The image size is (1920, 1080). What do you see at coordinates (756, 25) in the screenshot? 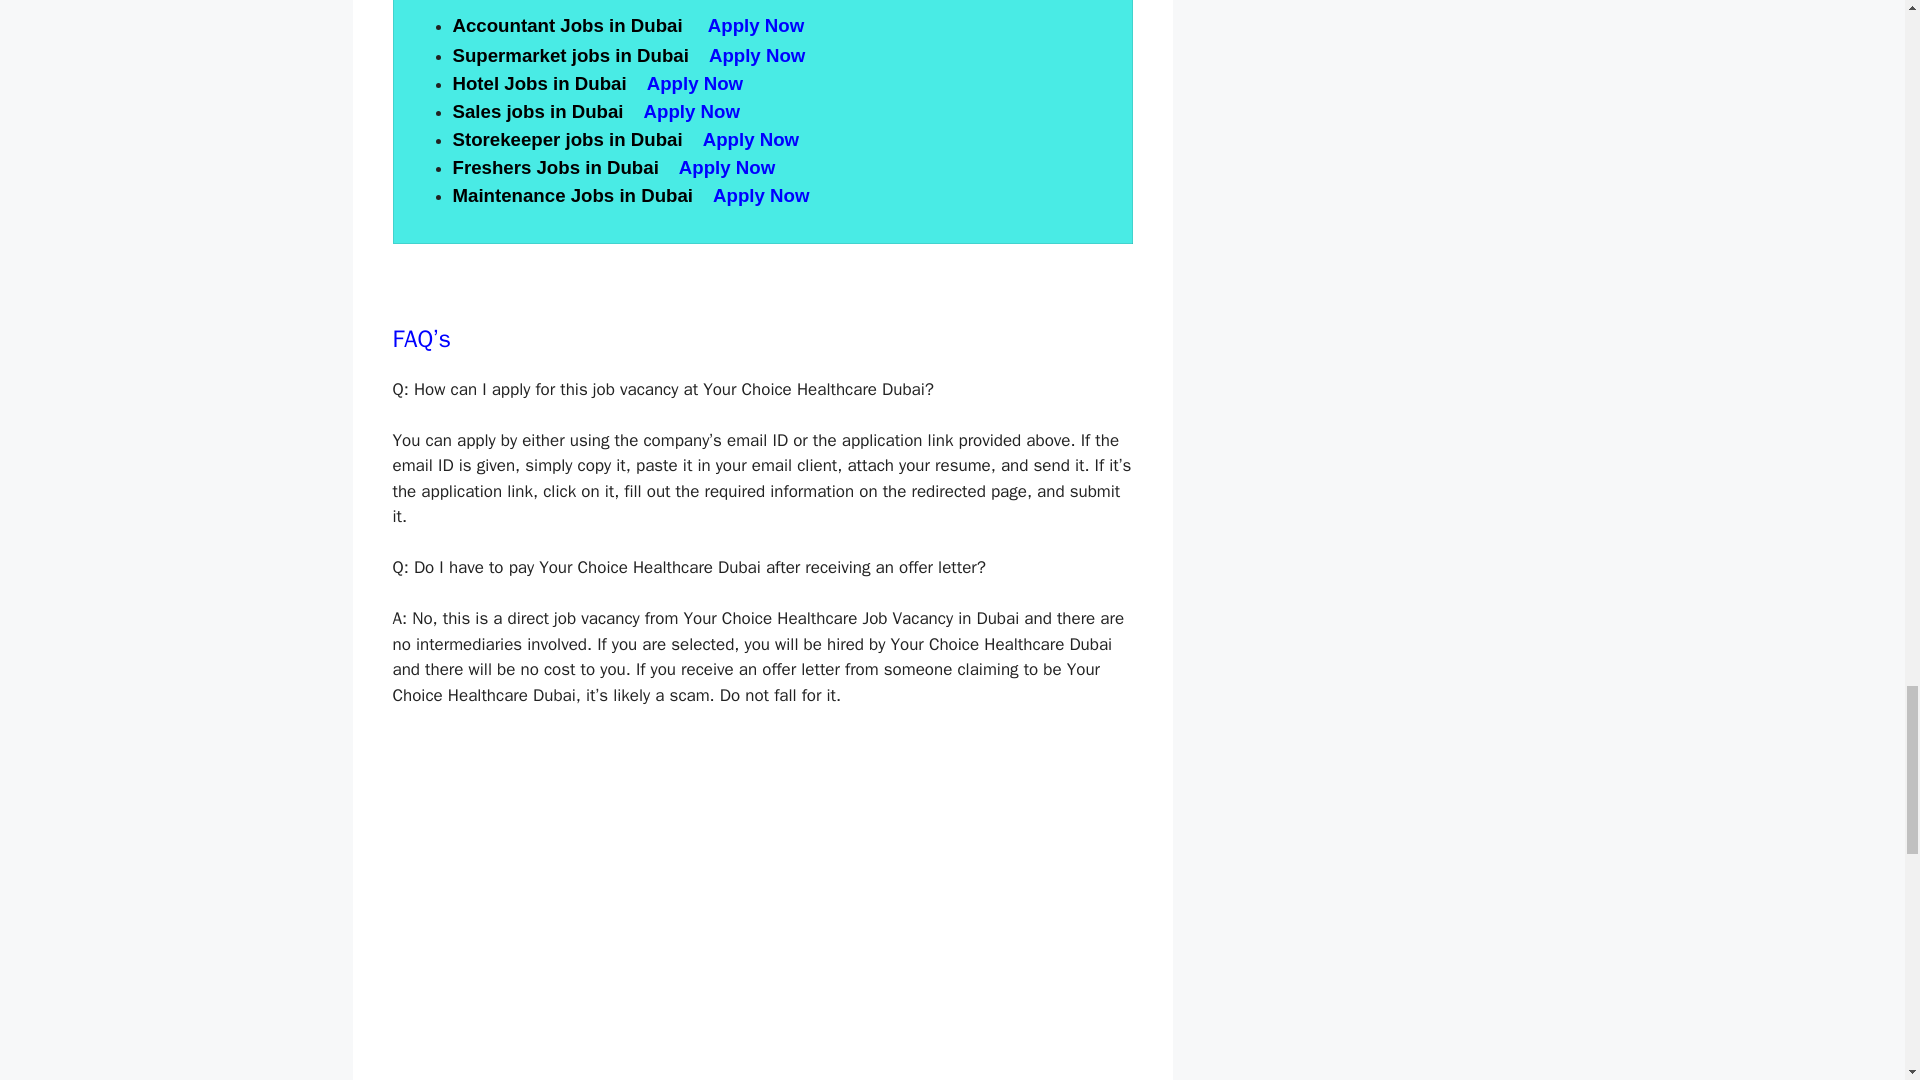
I see `Apply Now` at bounding box center [756, 25].